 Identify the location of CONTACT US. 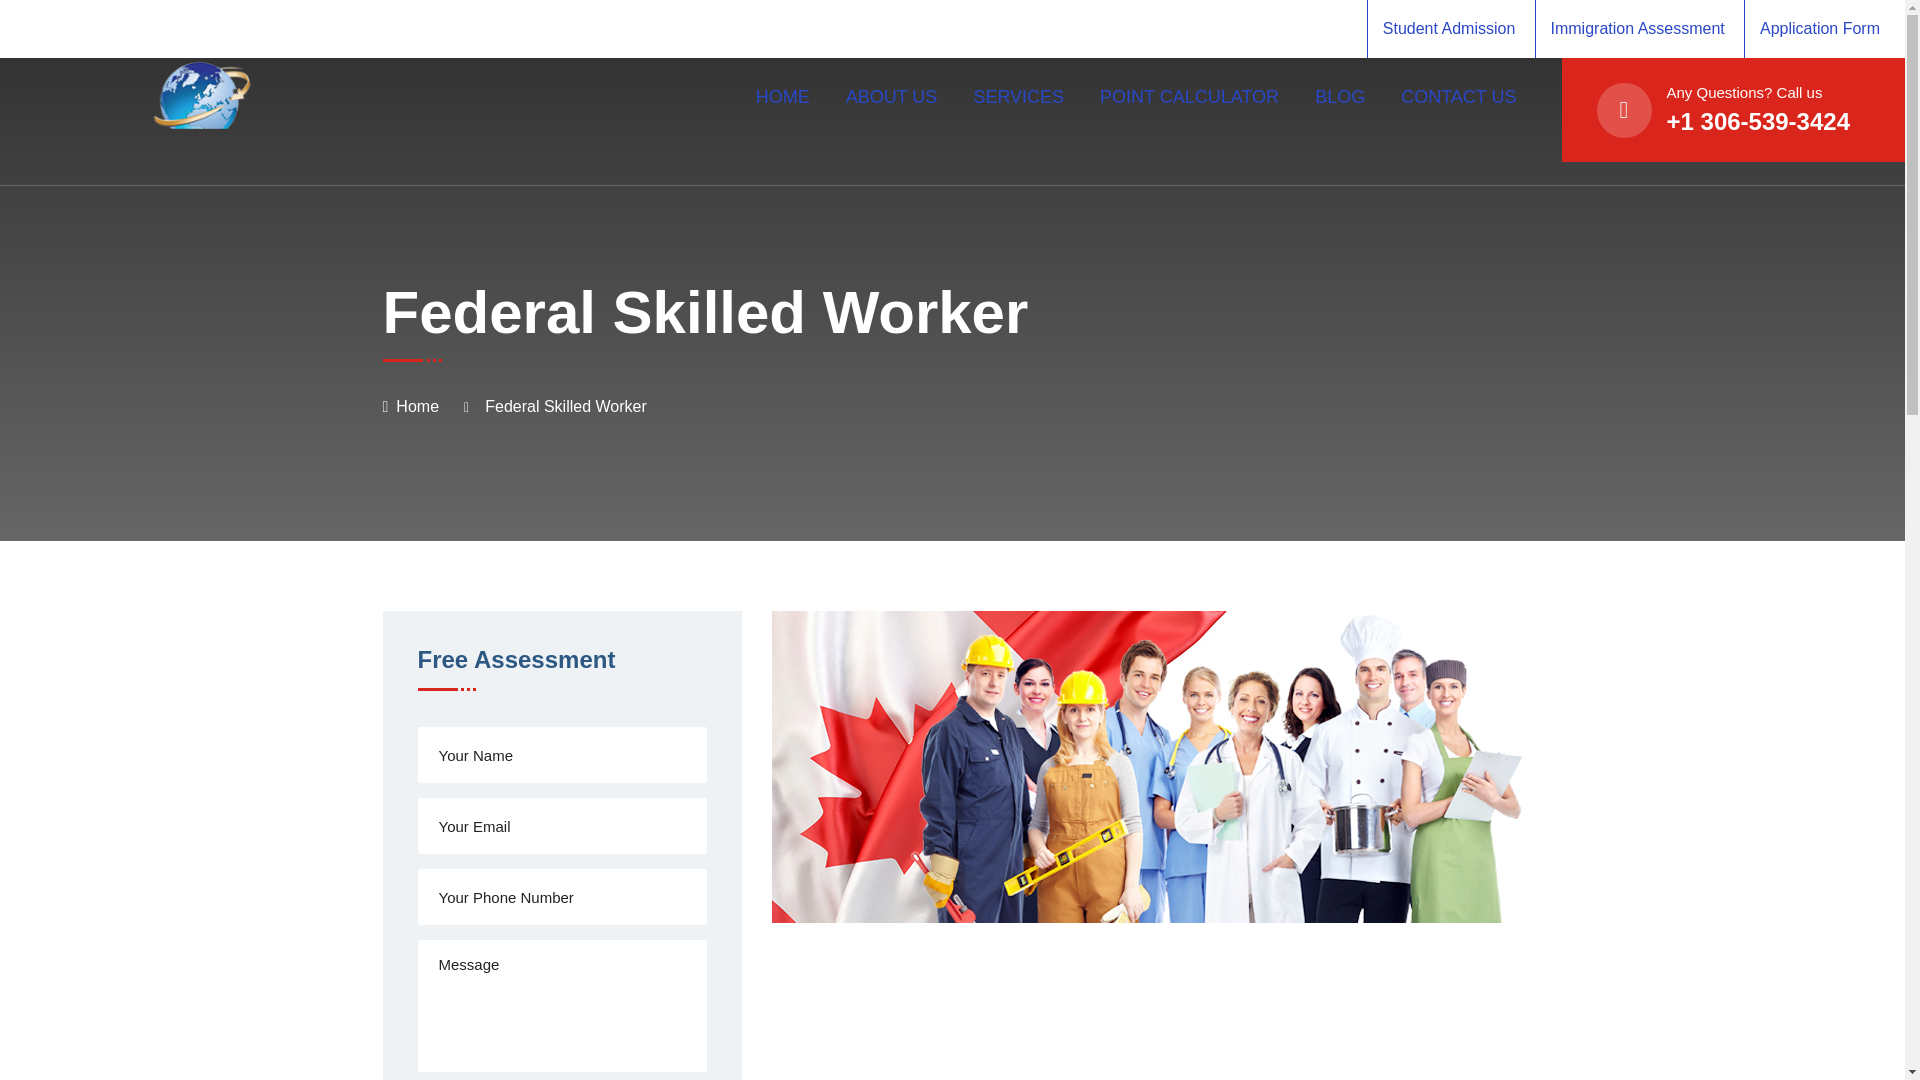
(1458, 97).